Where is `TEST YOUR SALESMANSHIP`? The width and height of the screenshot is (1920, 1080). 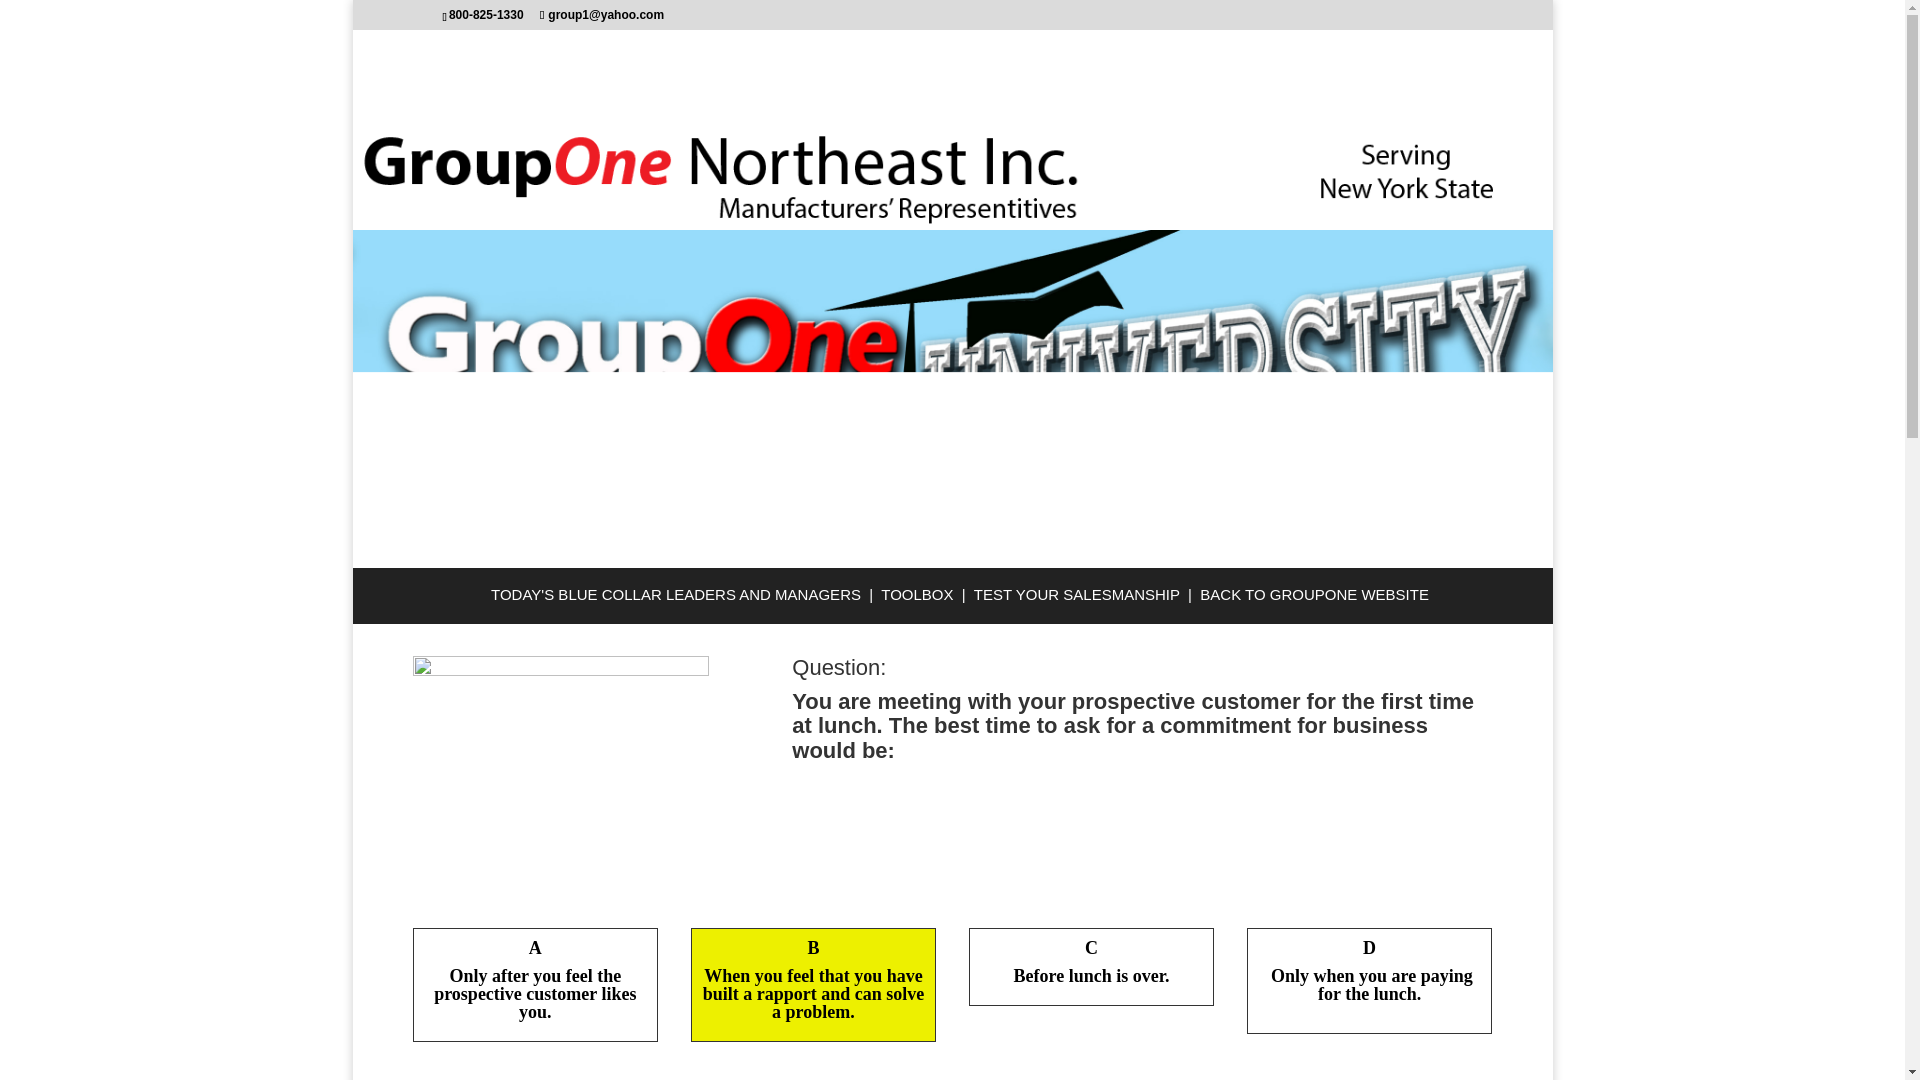 TEST YOUR SALESMANSHIP is located at coordinates (1076, 594).